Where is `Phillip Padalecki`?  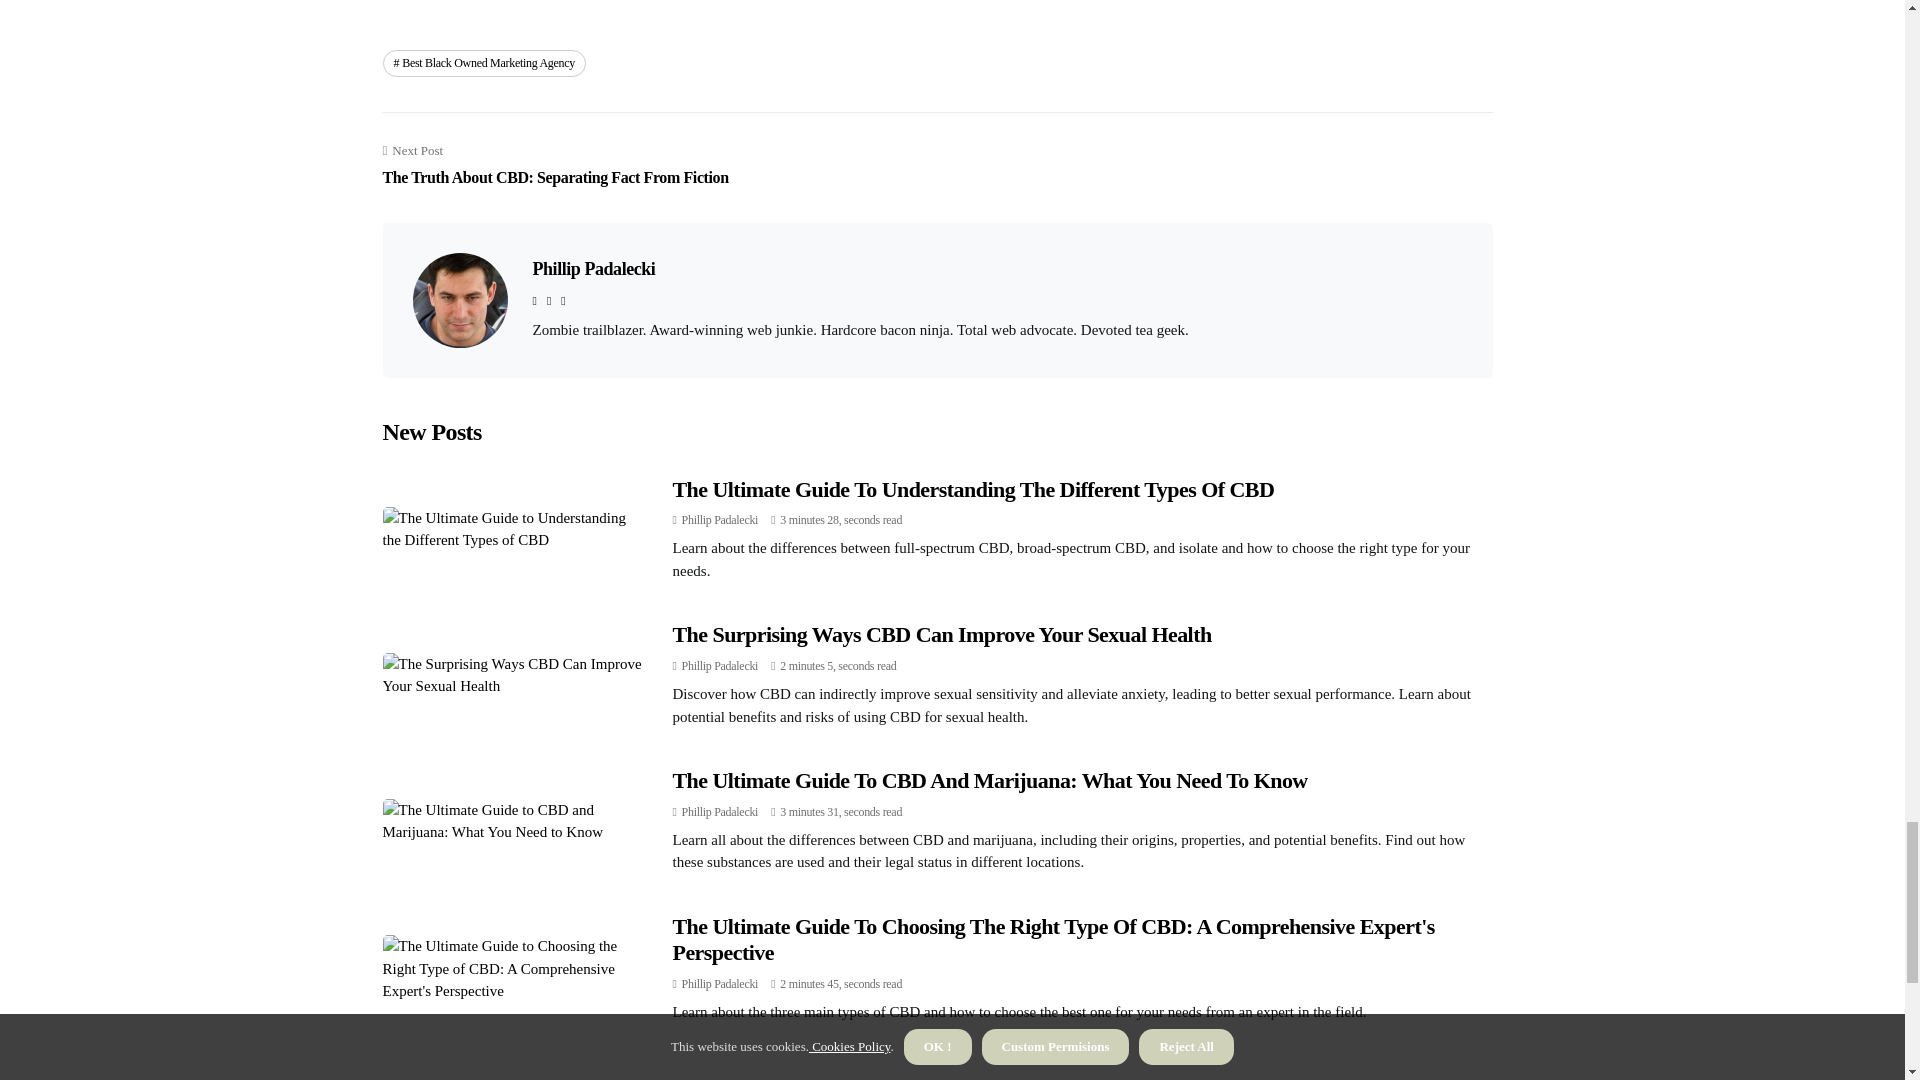
Phillip Padalecki is located at coordinates (720, 520).